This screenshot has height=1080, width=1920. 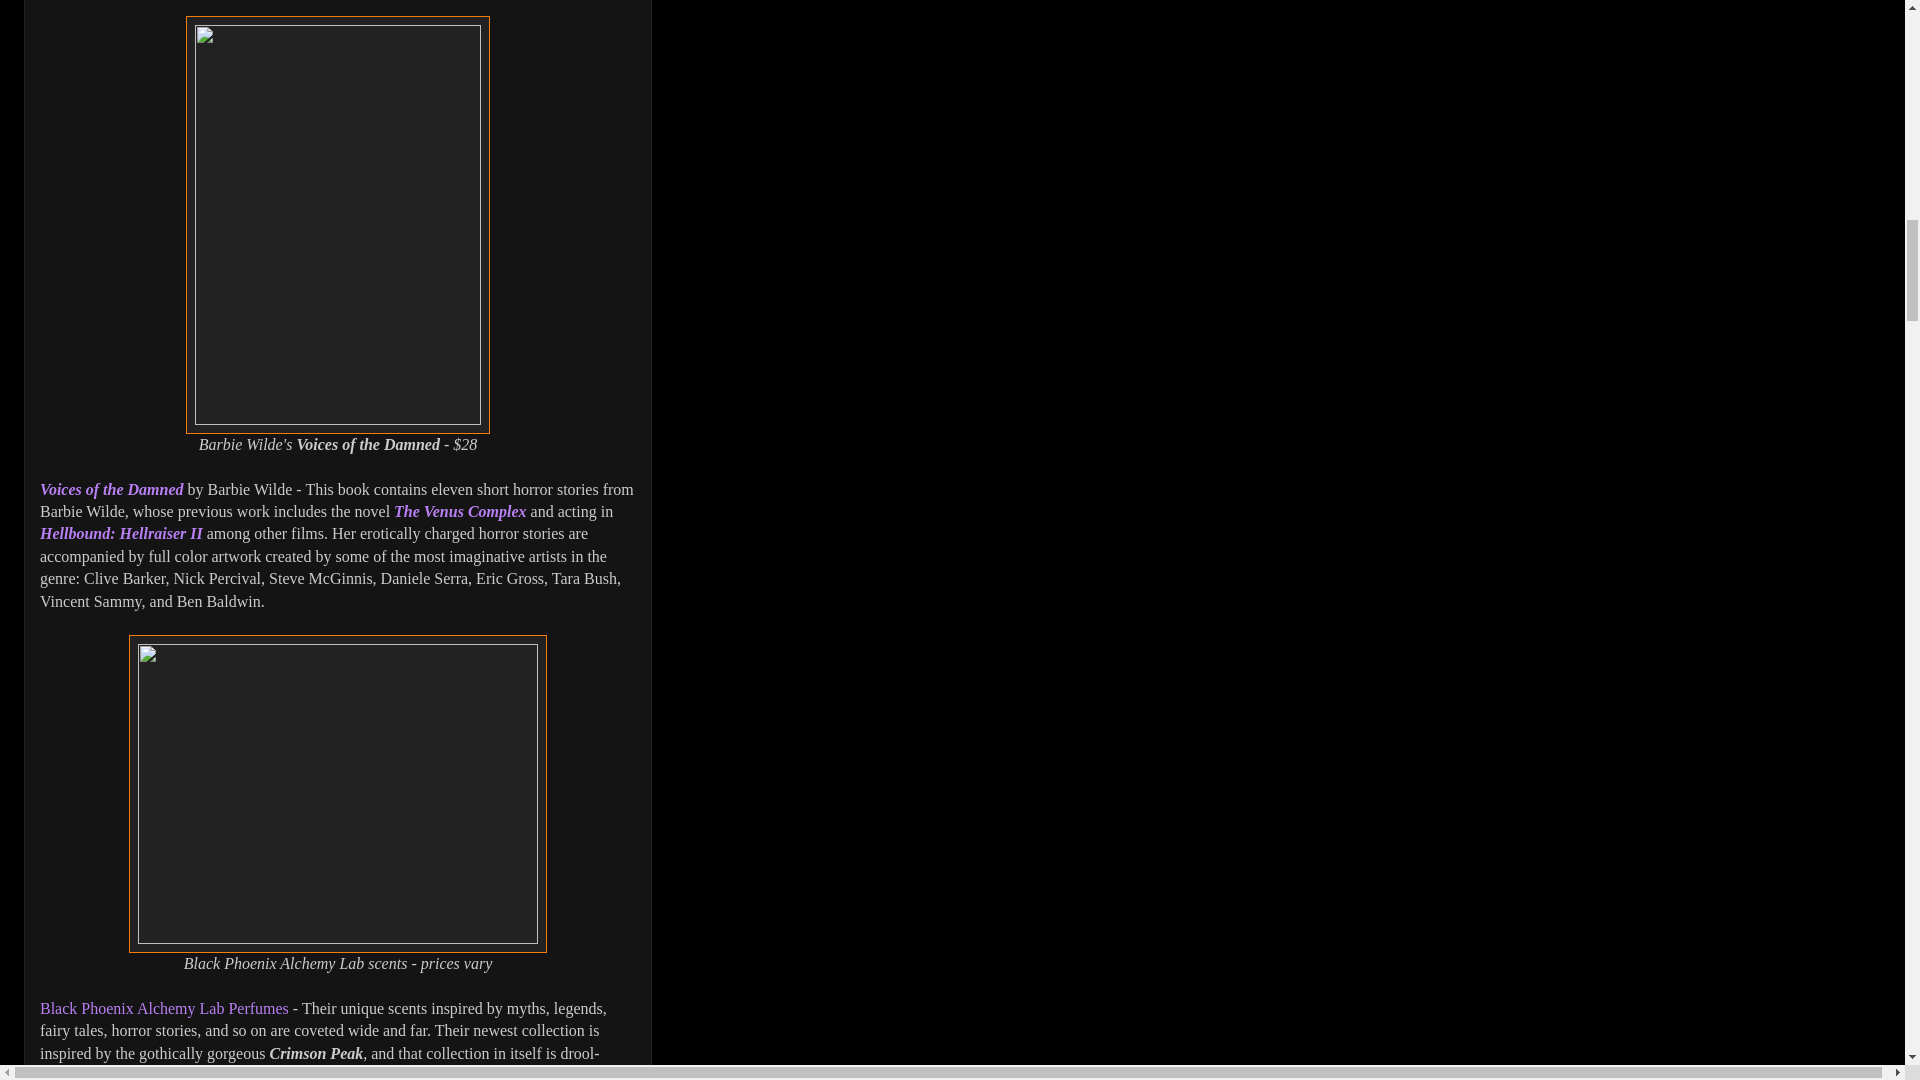 I want to click on Voices of the Damned, so click(x=112, y=488).